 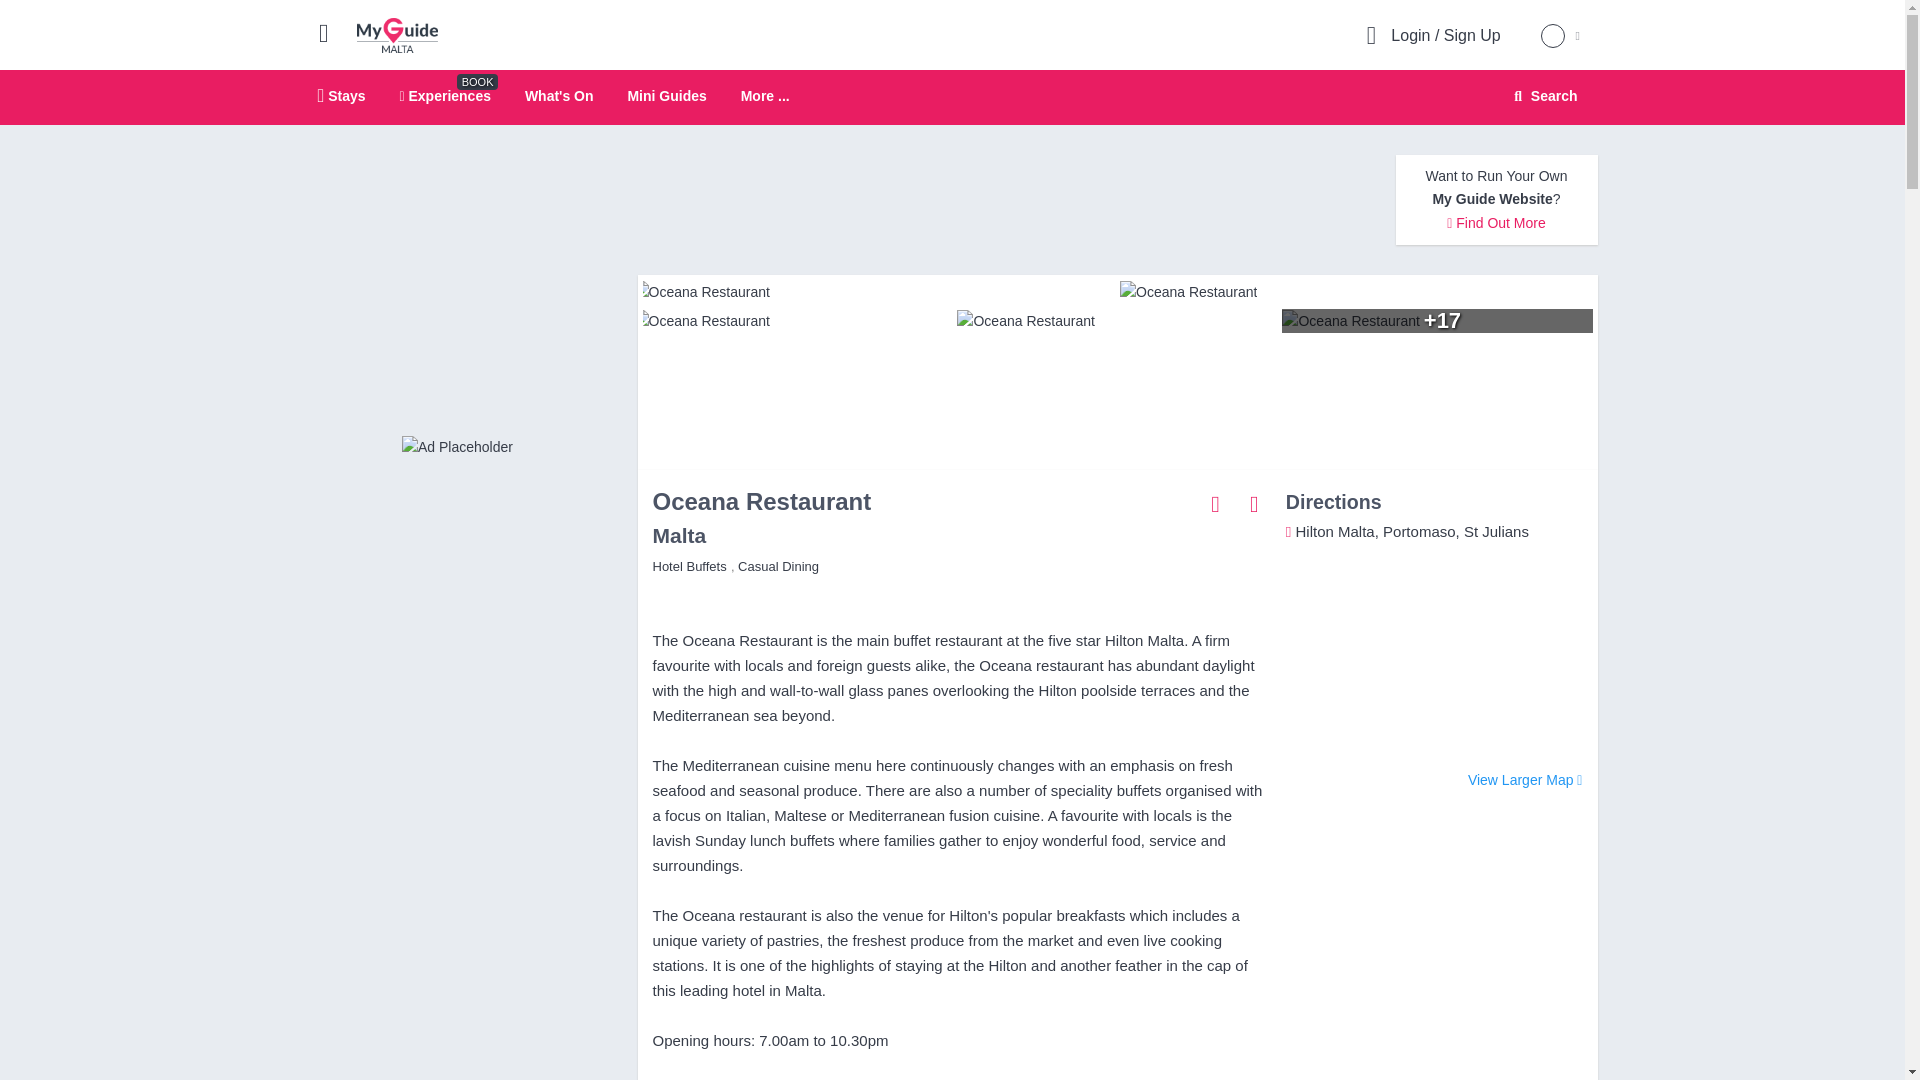 What do you see at coordinates (332, 32) in the screenshot?
I see `Share with Friends` at bounding box center [332, 32].